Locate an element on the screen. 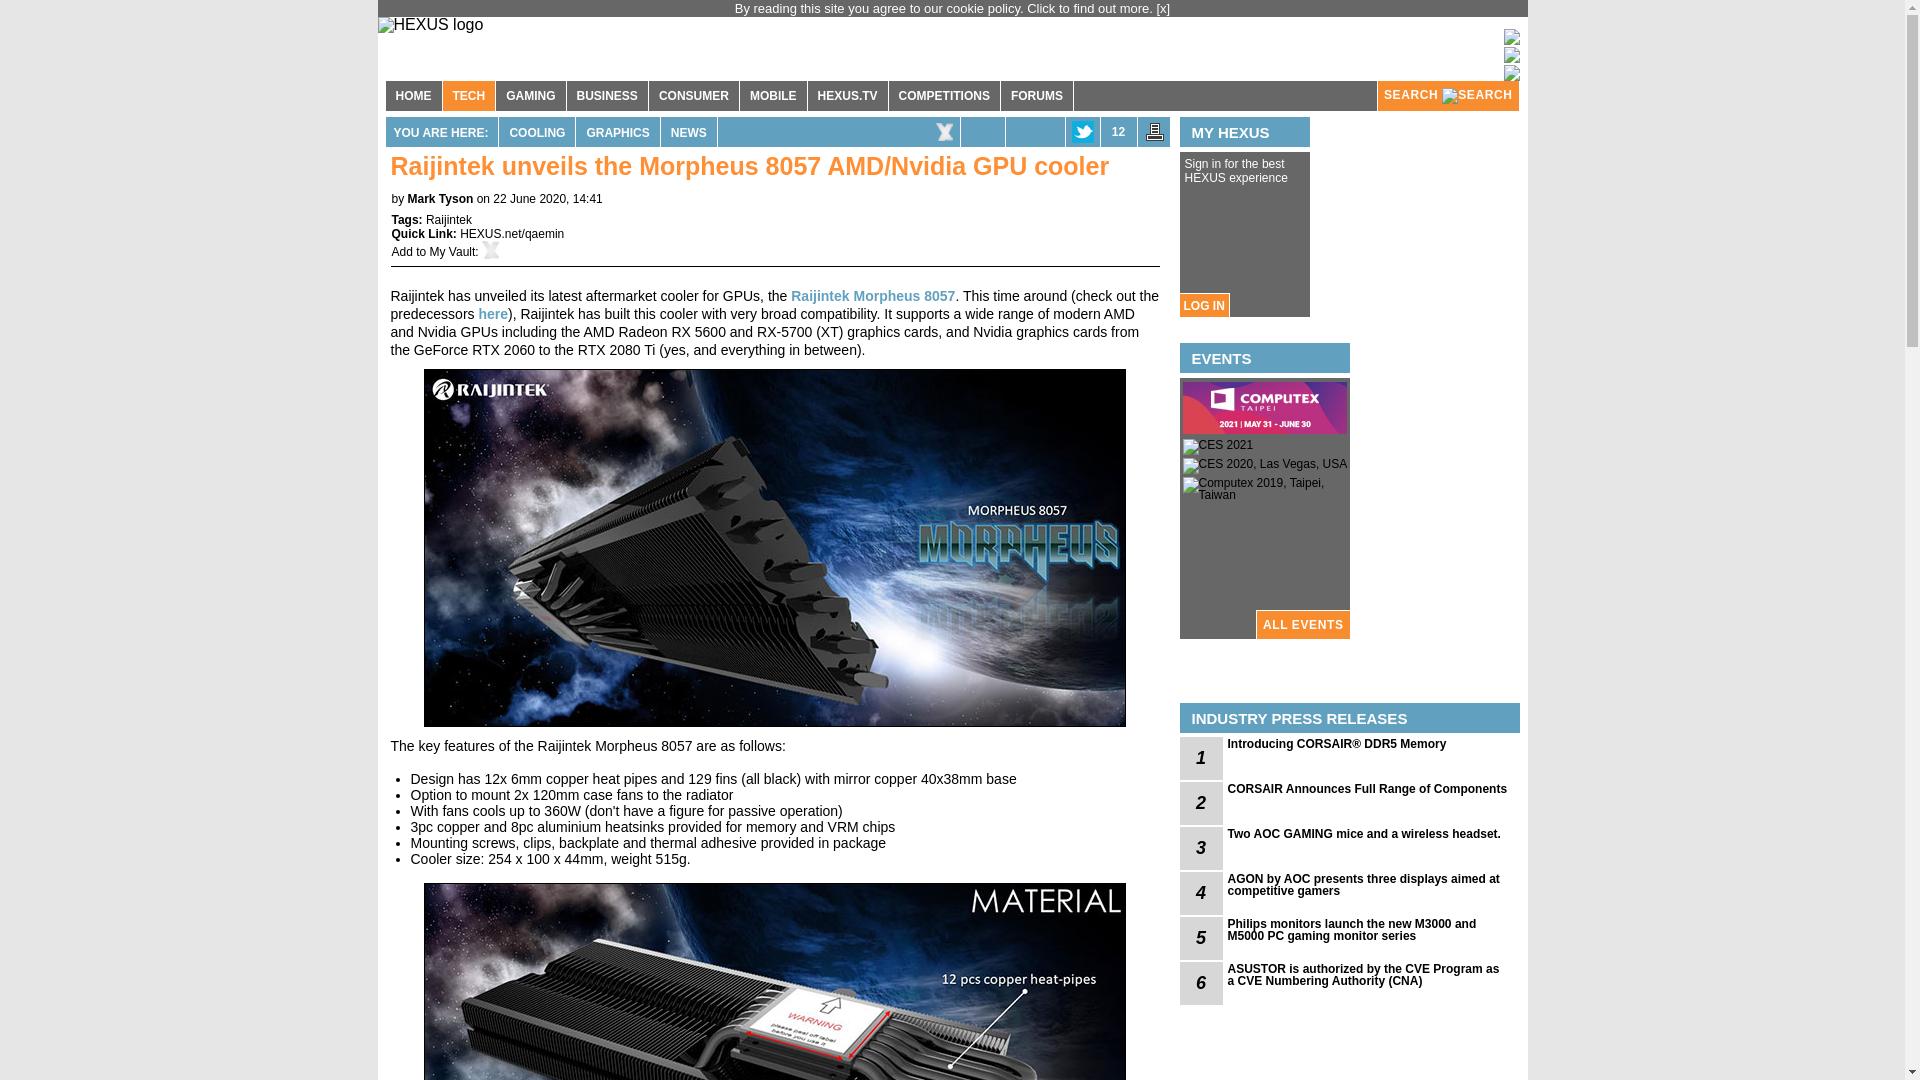 The width and height of the screenshot is (1920, 1080). SEARCH is located at coordinates (1448, 96).